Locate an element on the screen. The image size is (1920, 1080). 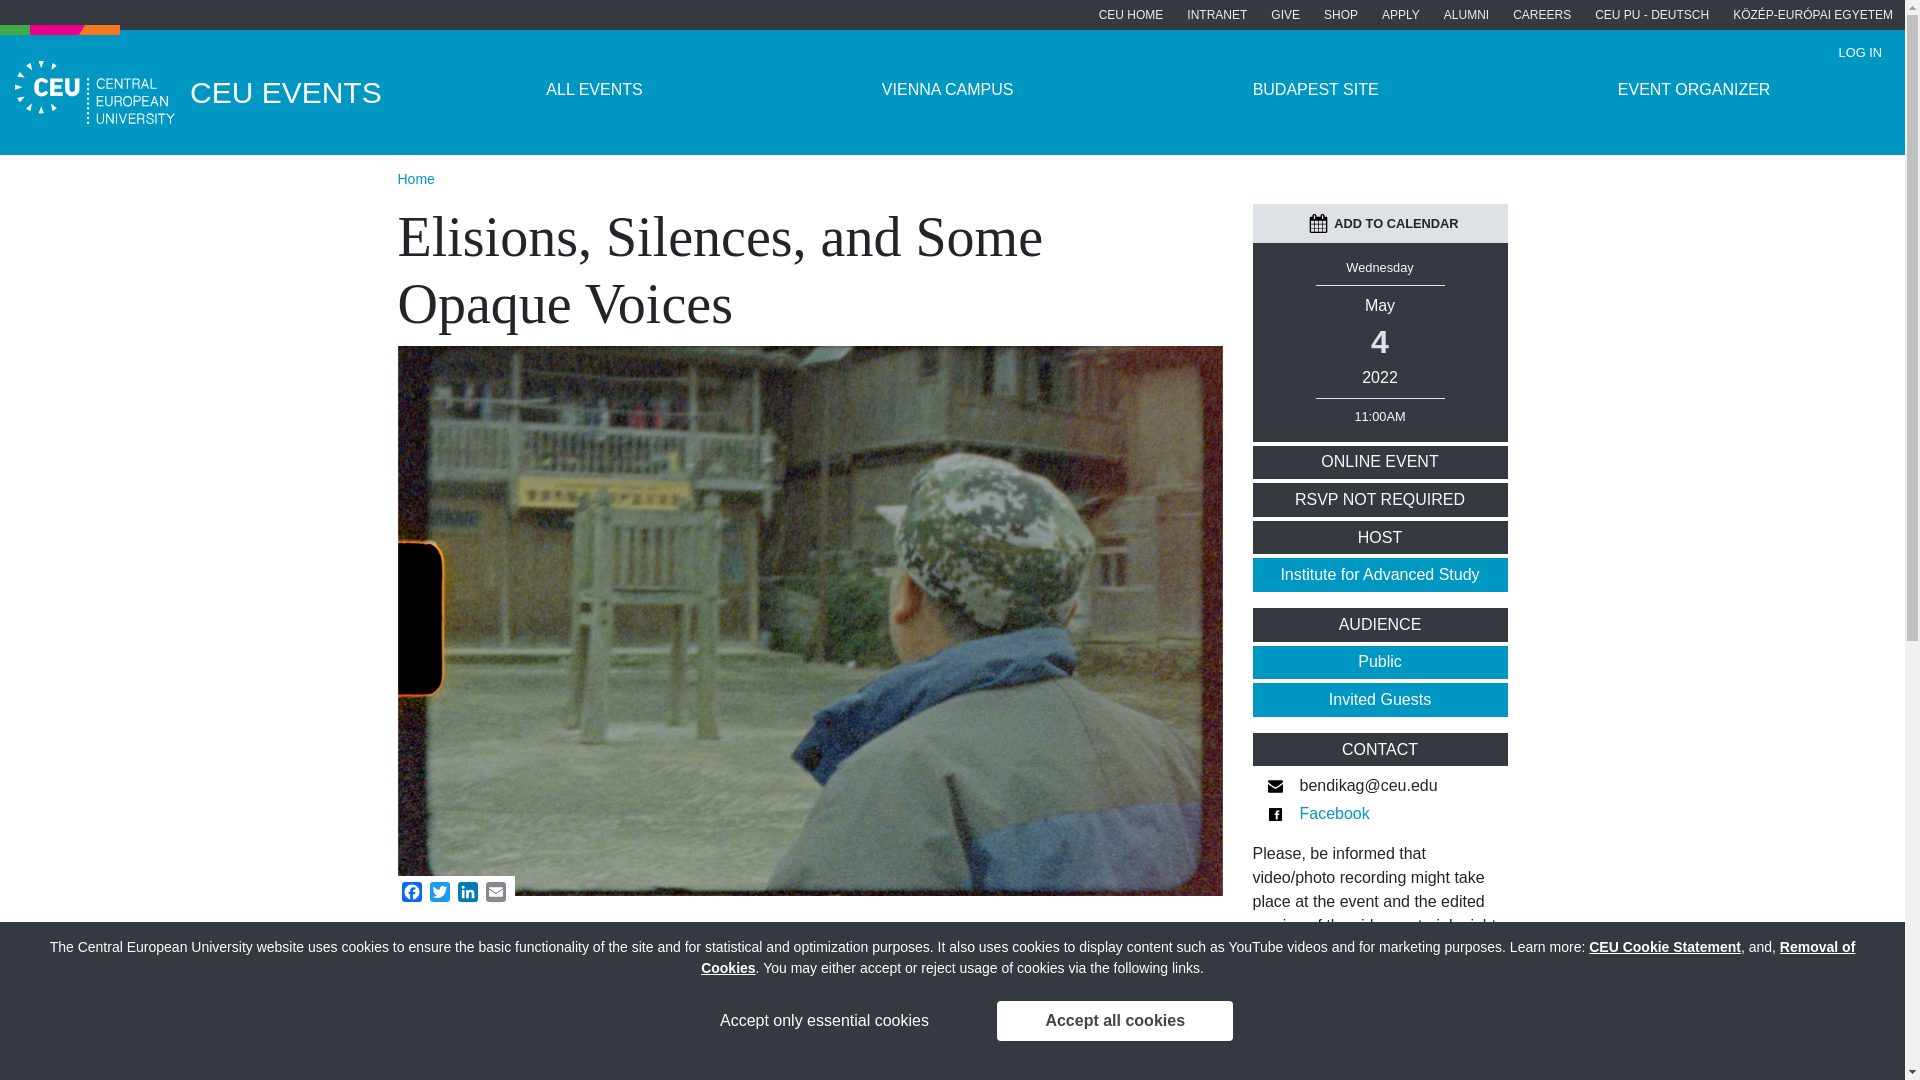
Invited Guests is located at coordinates (1379, 700).